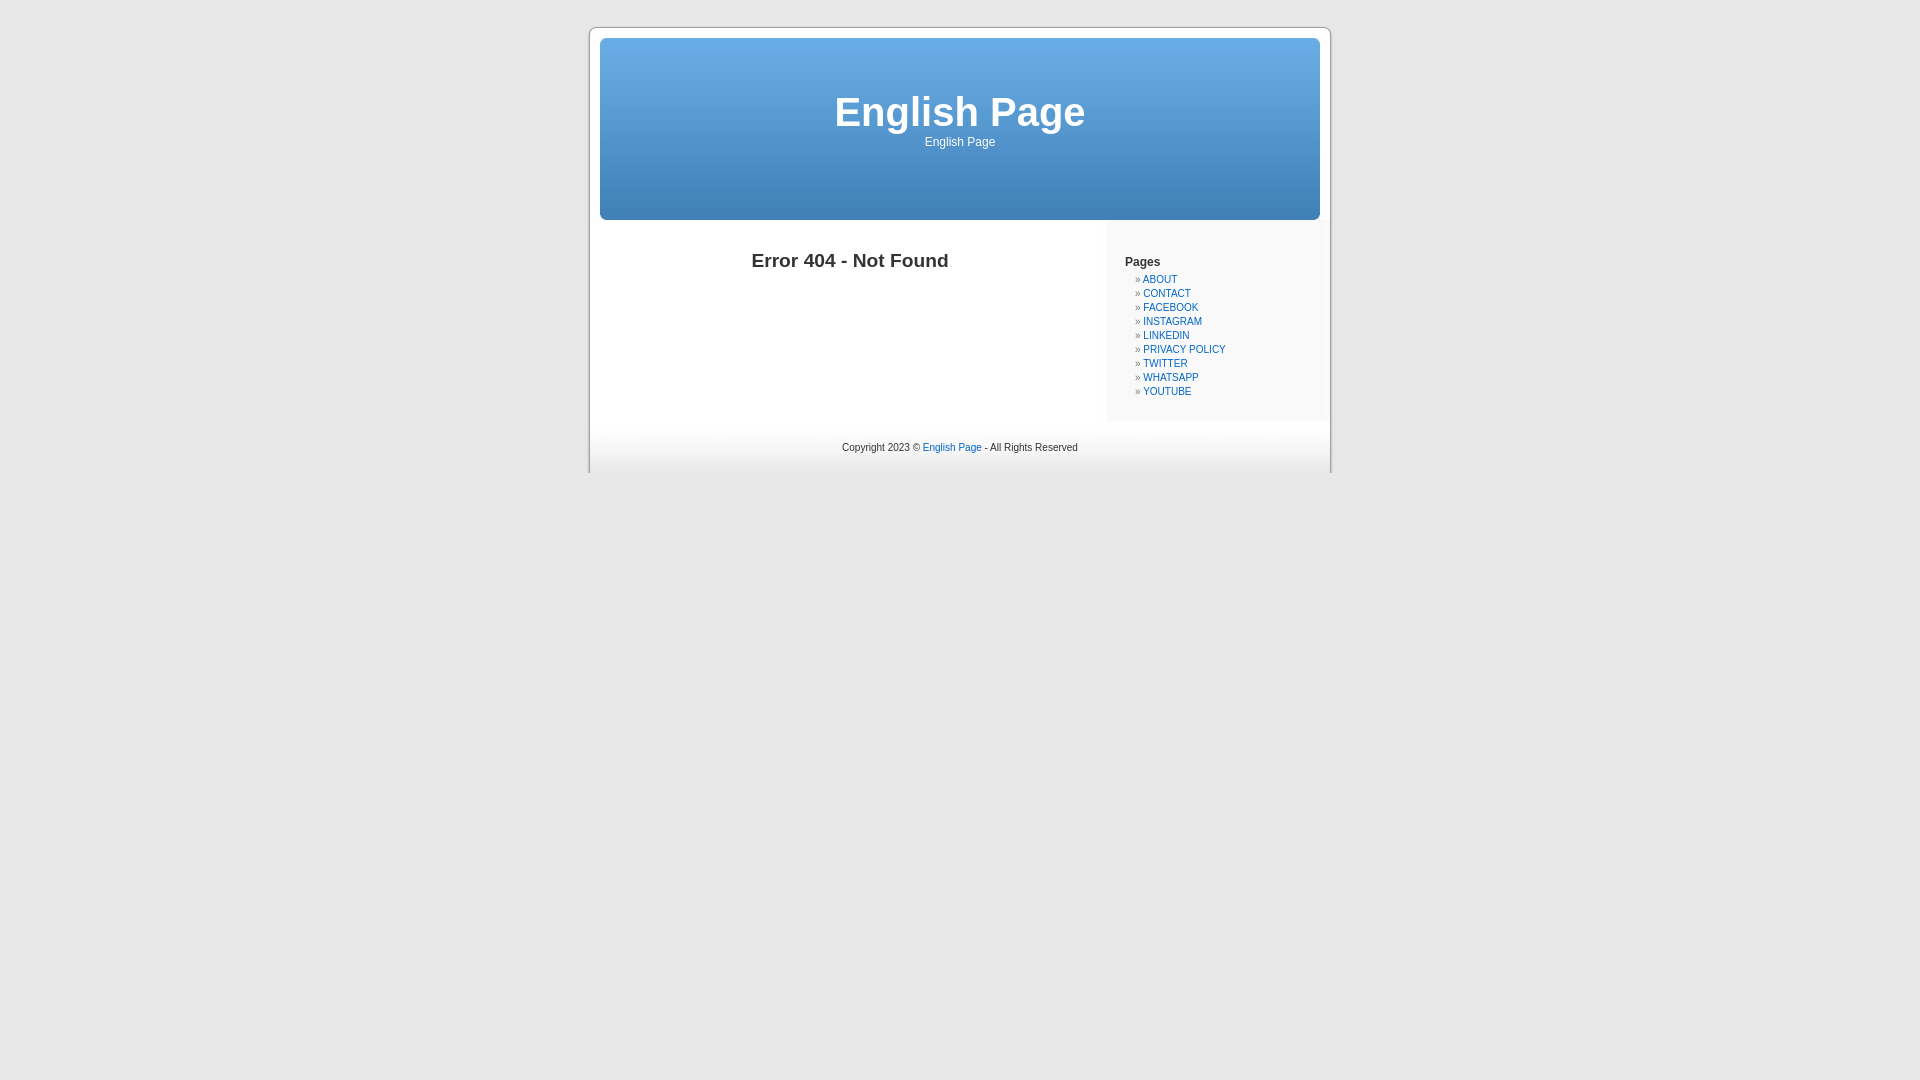  What do you see at coordinates (1167, 294) in the screenshot?
I see `CONTACT` at bounding box center [1167, 294].